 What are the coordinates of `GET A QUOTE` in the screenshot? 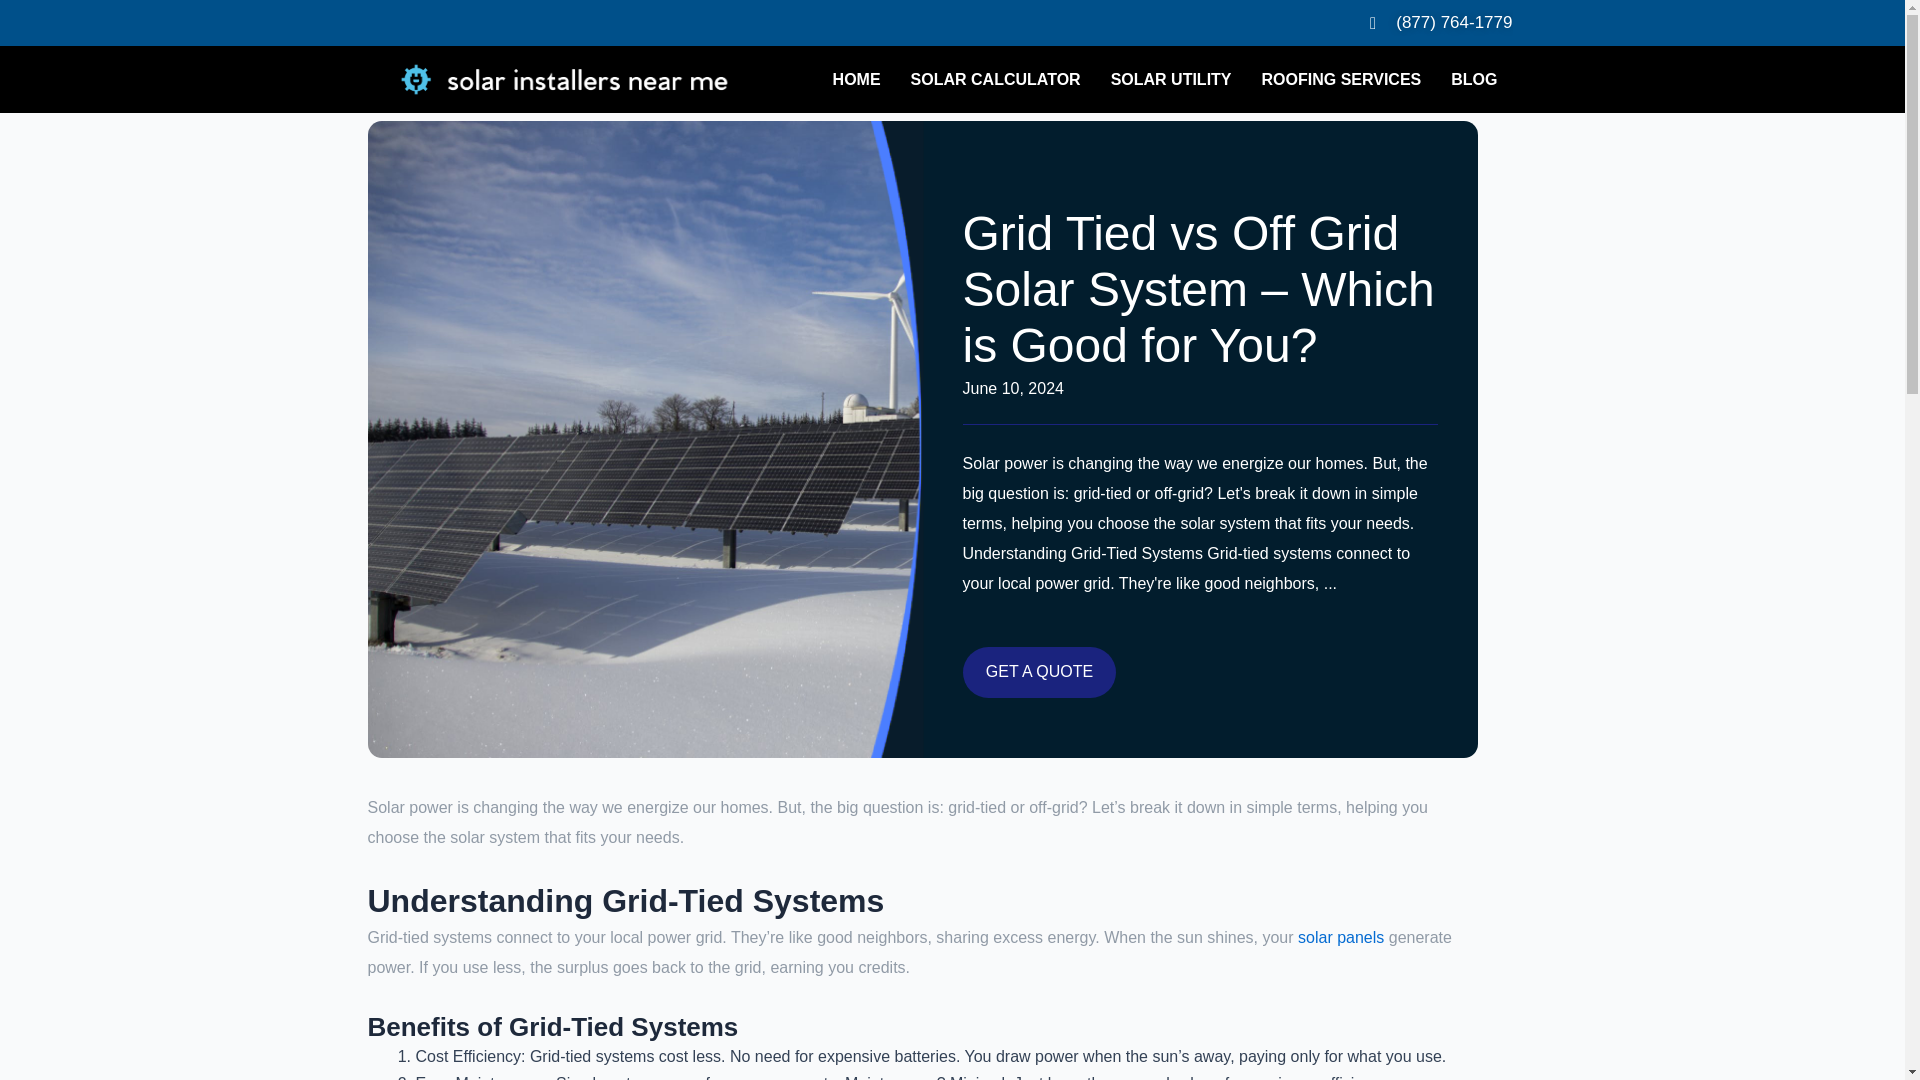 It's located at (1038, 672).